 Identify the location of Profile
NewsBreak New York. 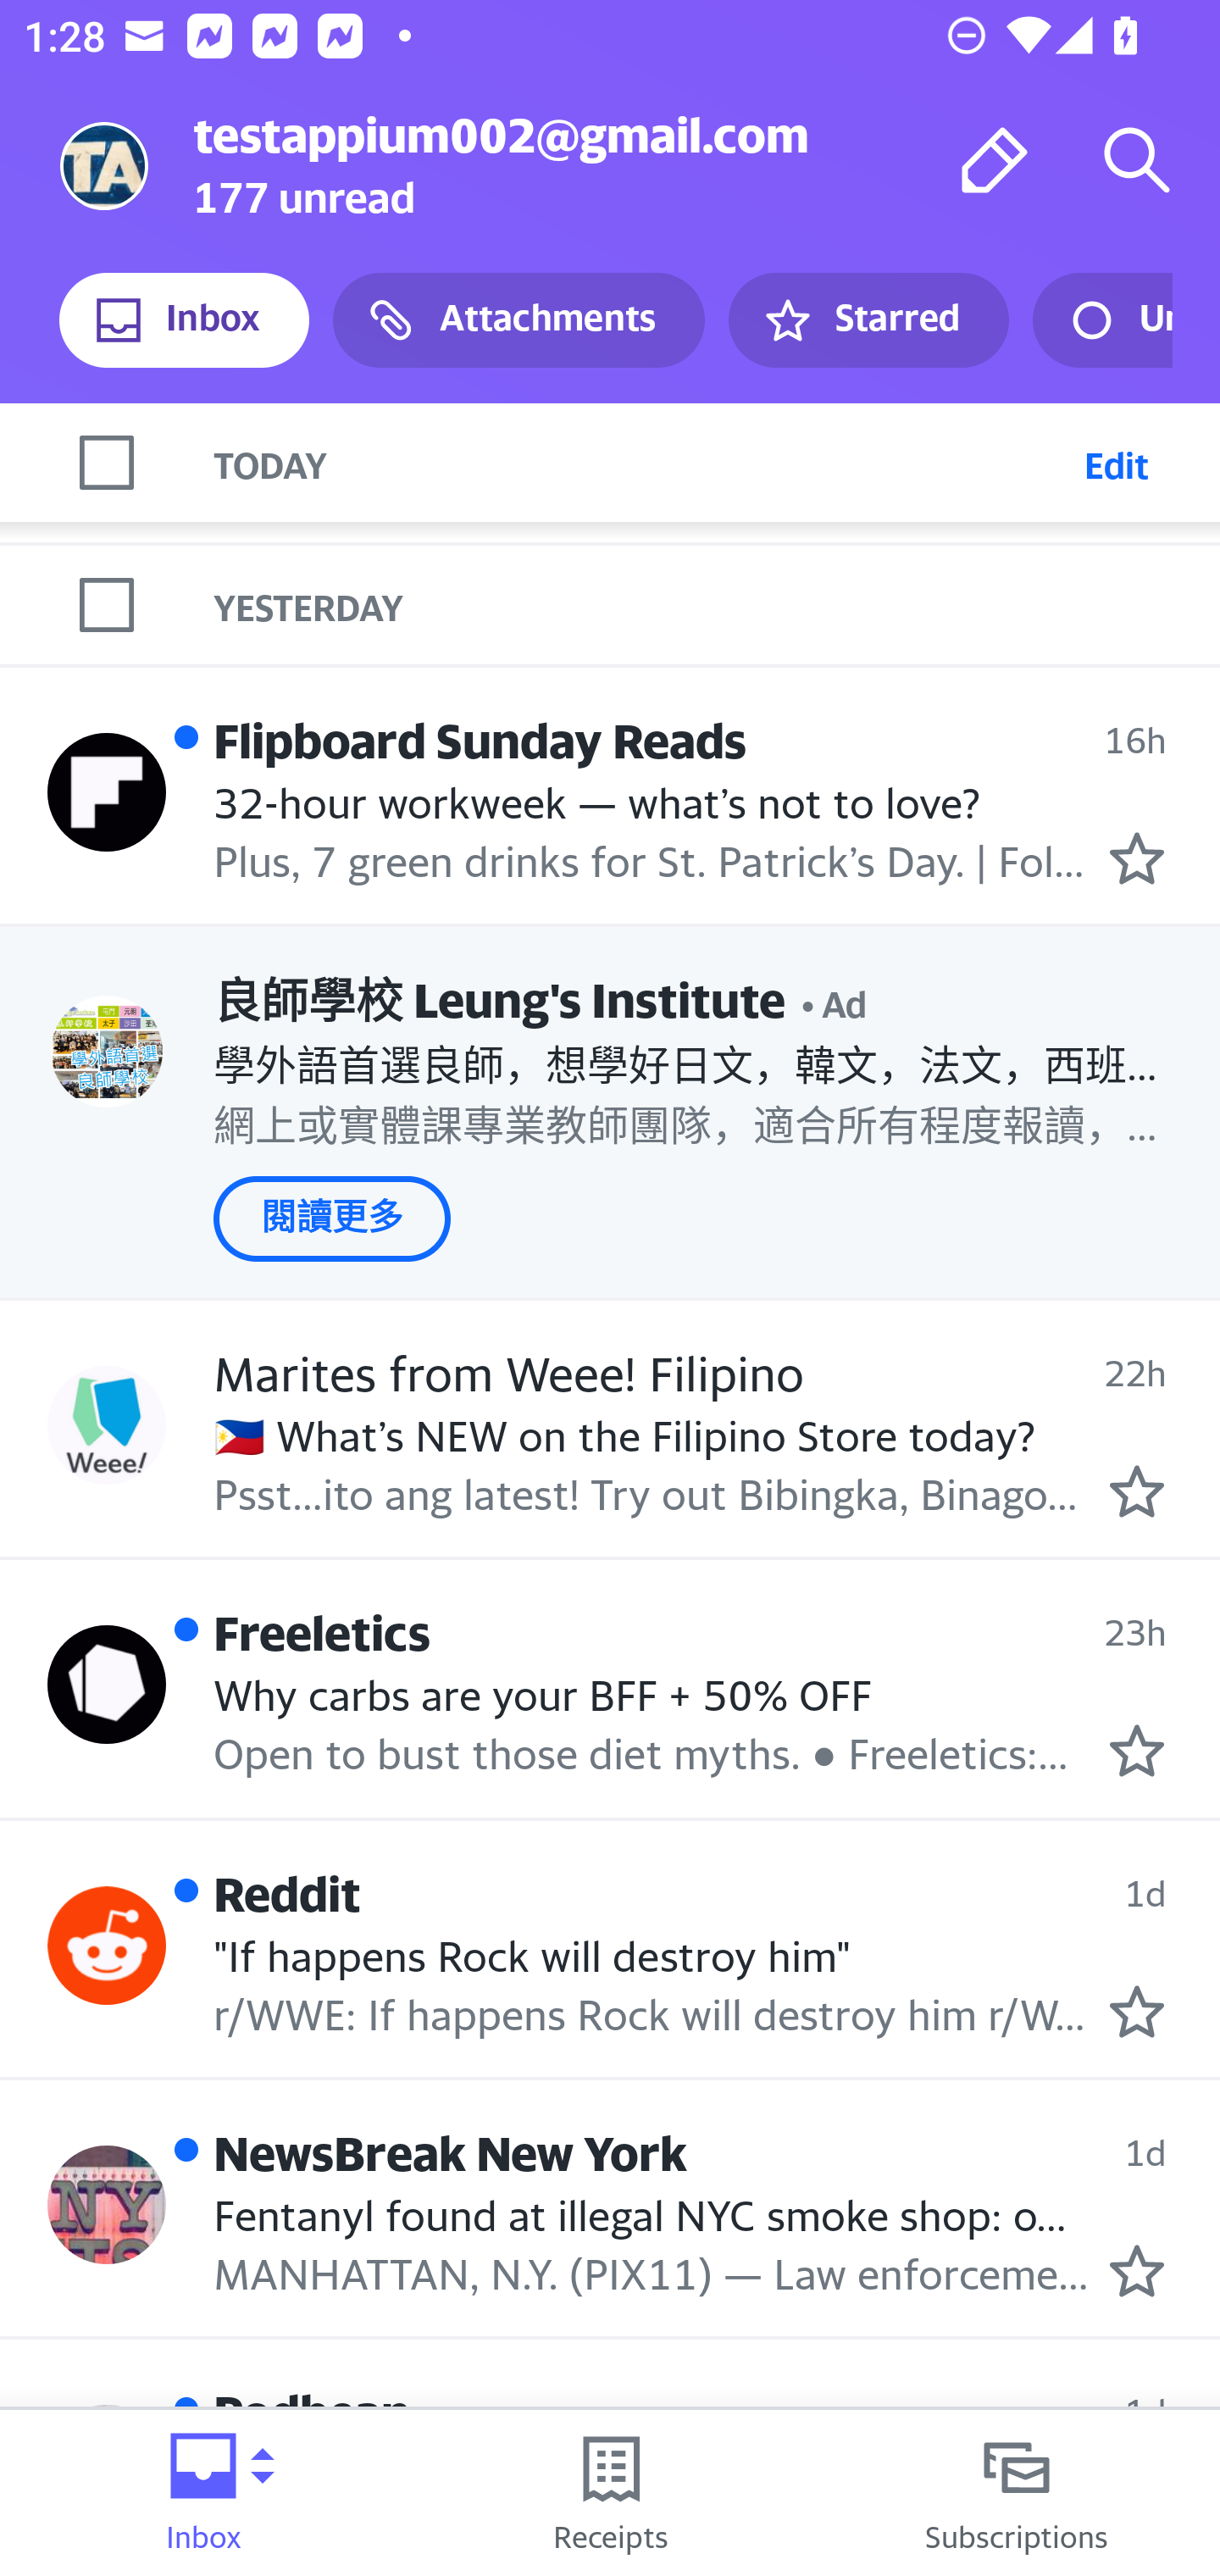
(107, 2205).